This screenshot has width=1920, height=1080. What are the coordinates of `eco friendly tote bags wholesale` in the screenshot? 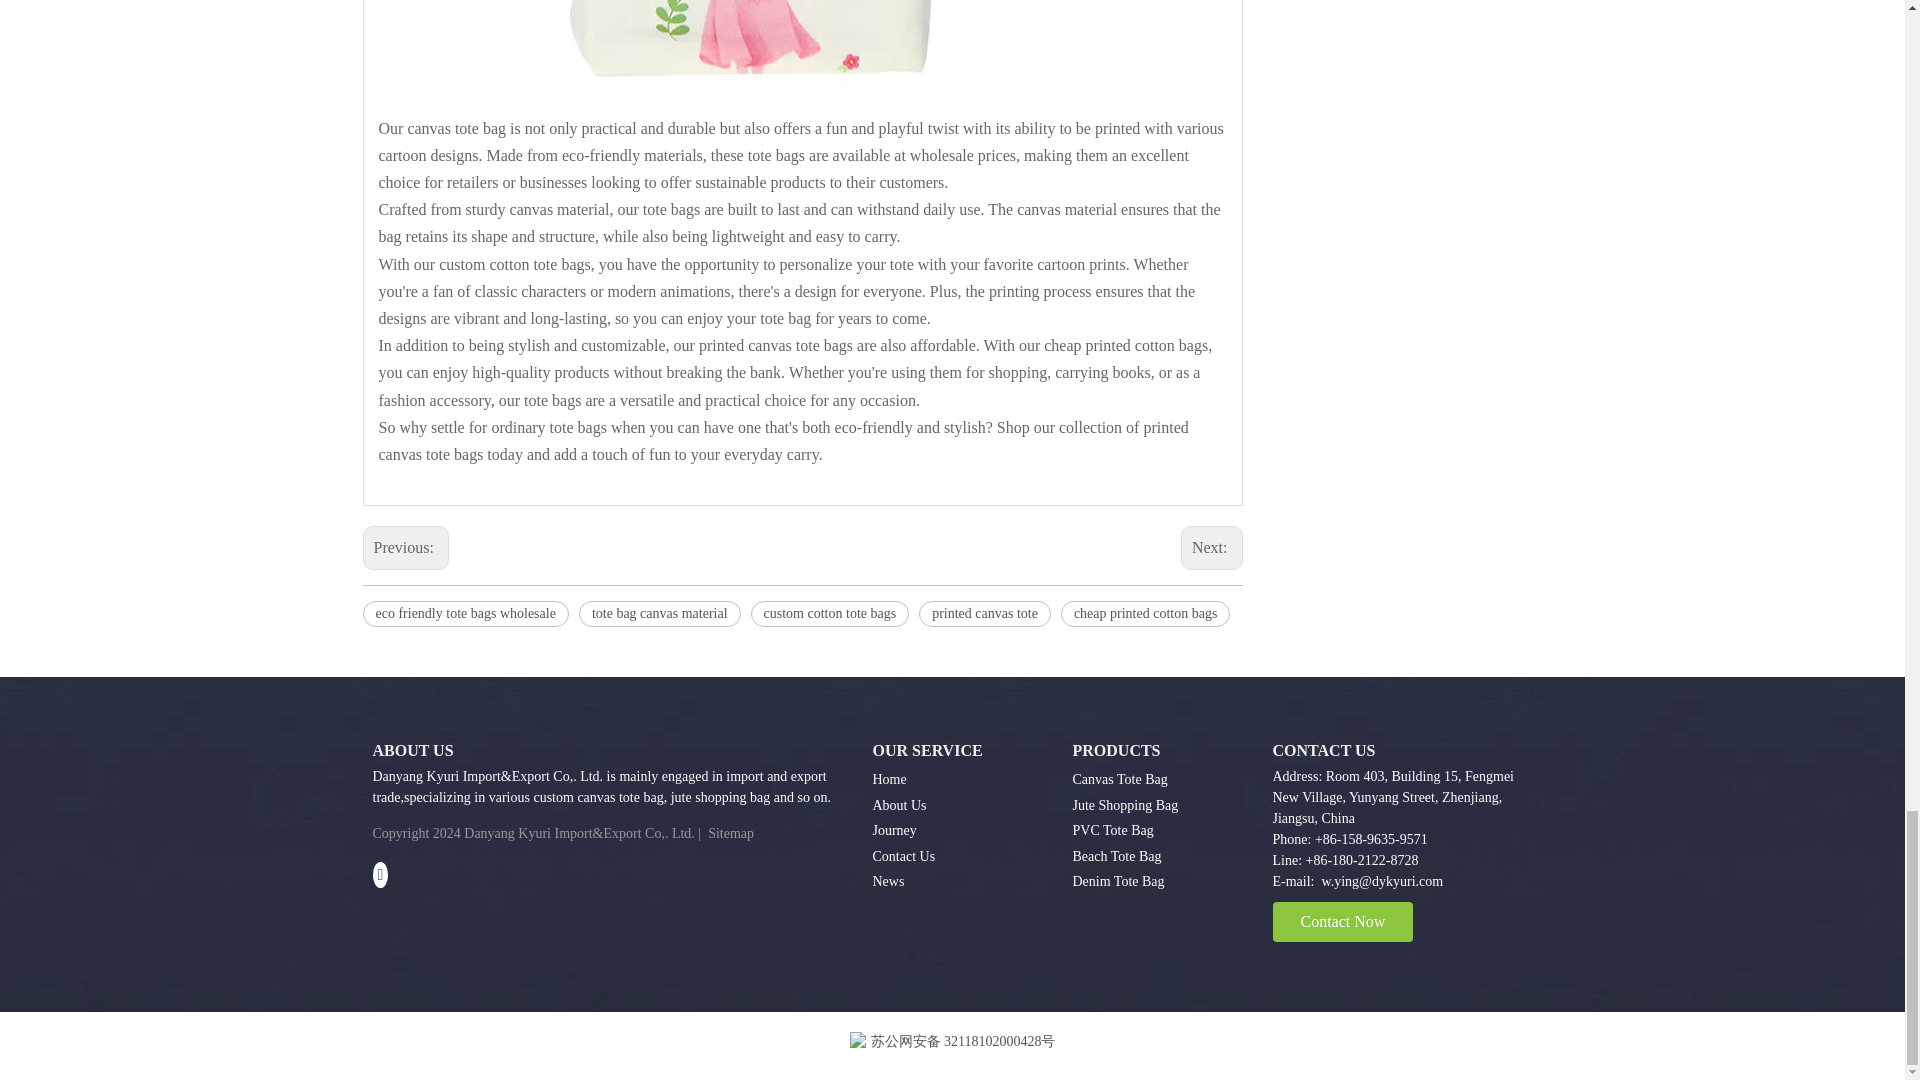 It's located at (465, 614).